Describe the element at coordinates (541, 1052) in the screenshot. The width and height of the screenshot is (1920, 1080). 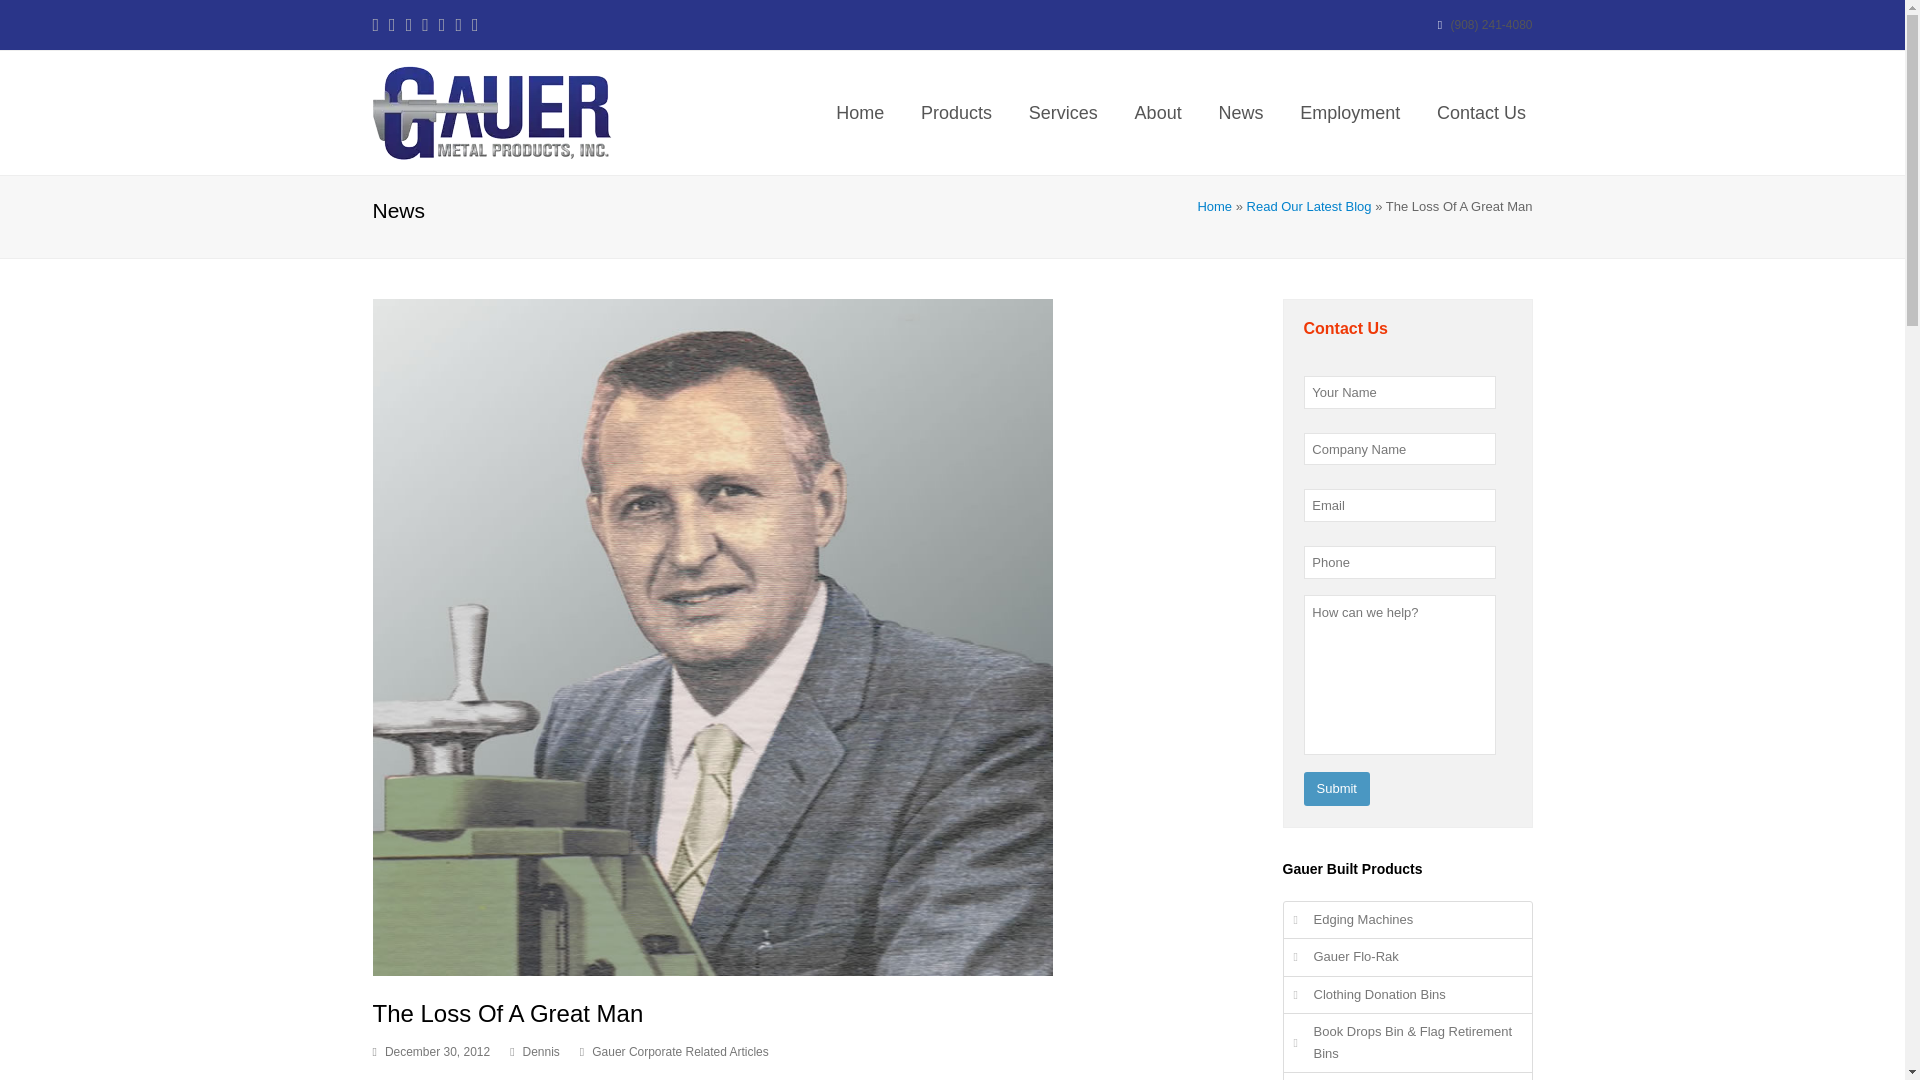
I see `Dennis` at that location.